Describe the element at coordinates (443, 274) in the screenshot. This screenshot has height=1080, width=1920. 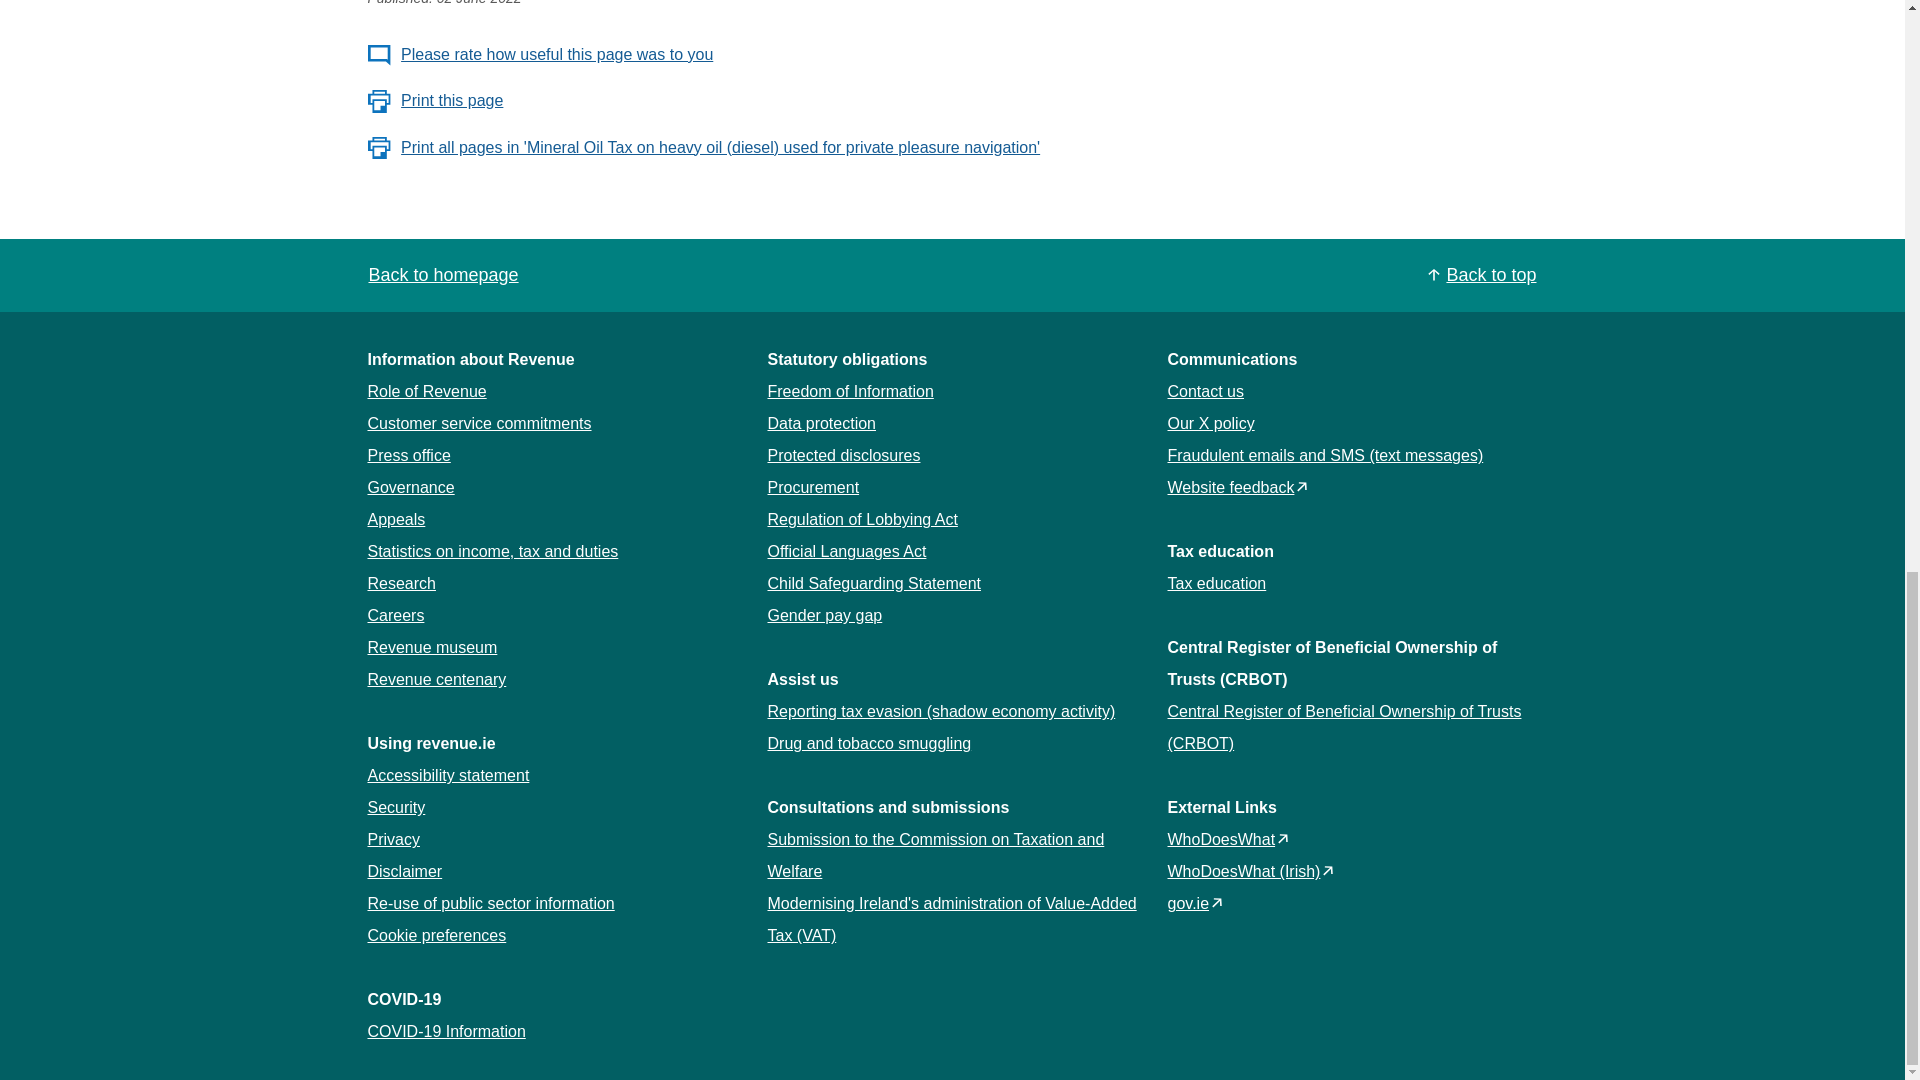
I see `Back to homepage` at that location.